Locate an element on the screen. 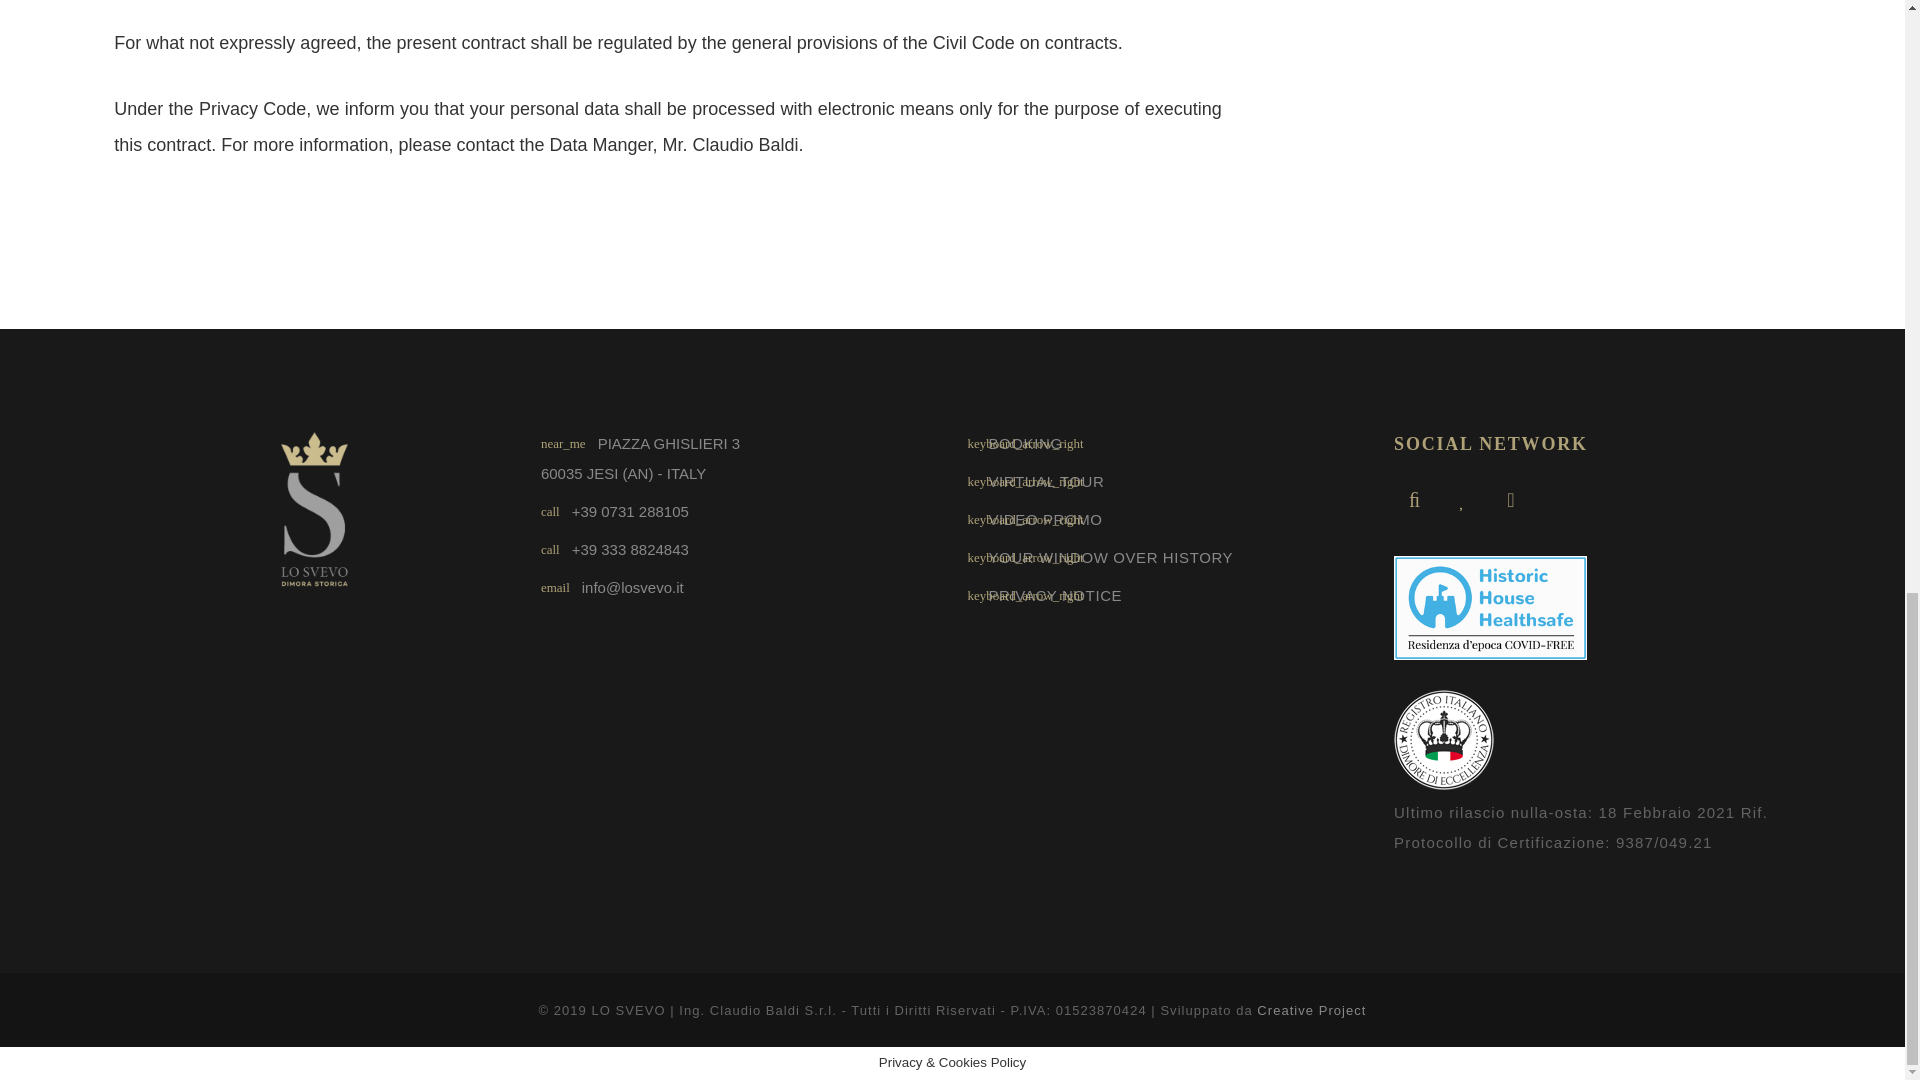  Youtube is located at coordinates (1510, 498).